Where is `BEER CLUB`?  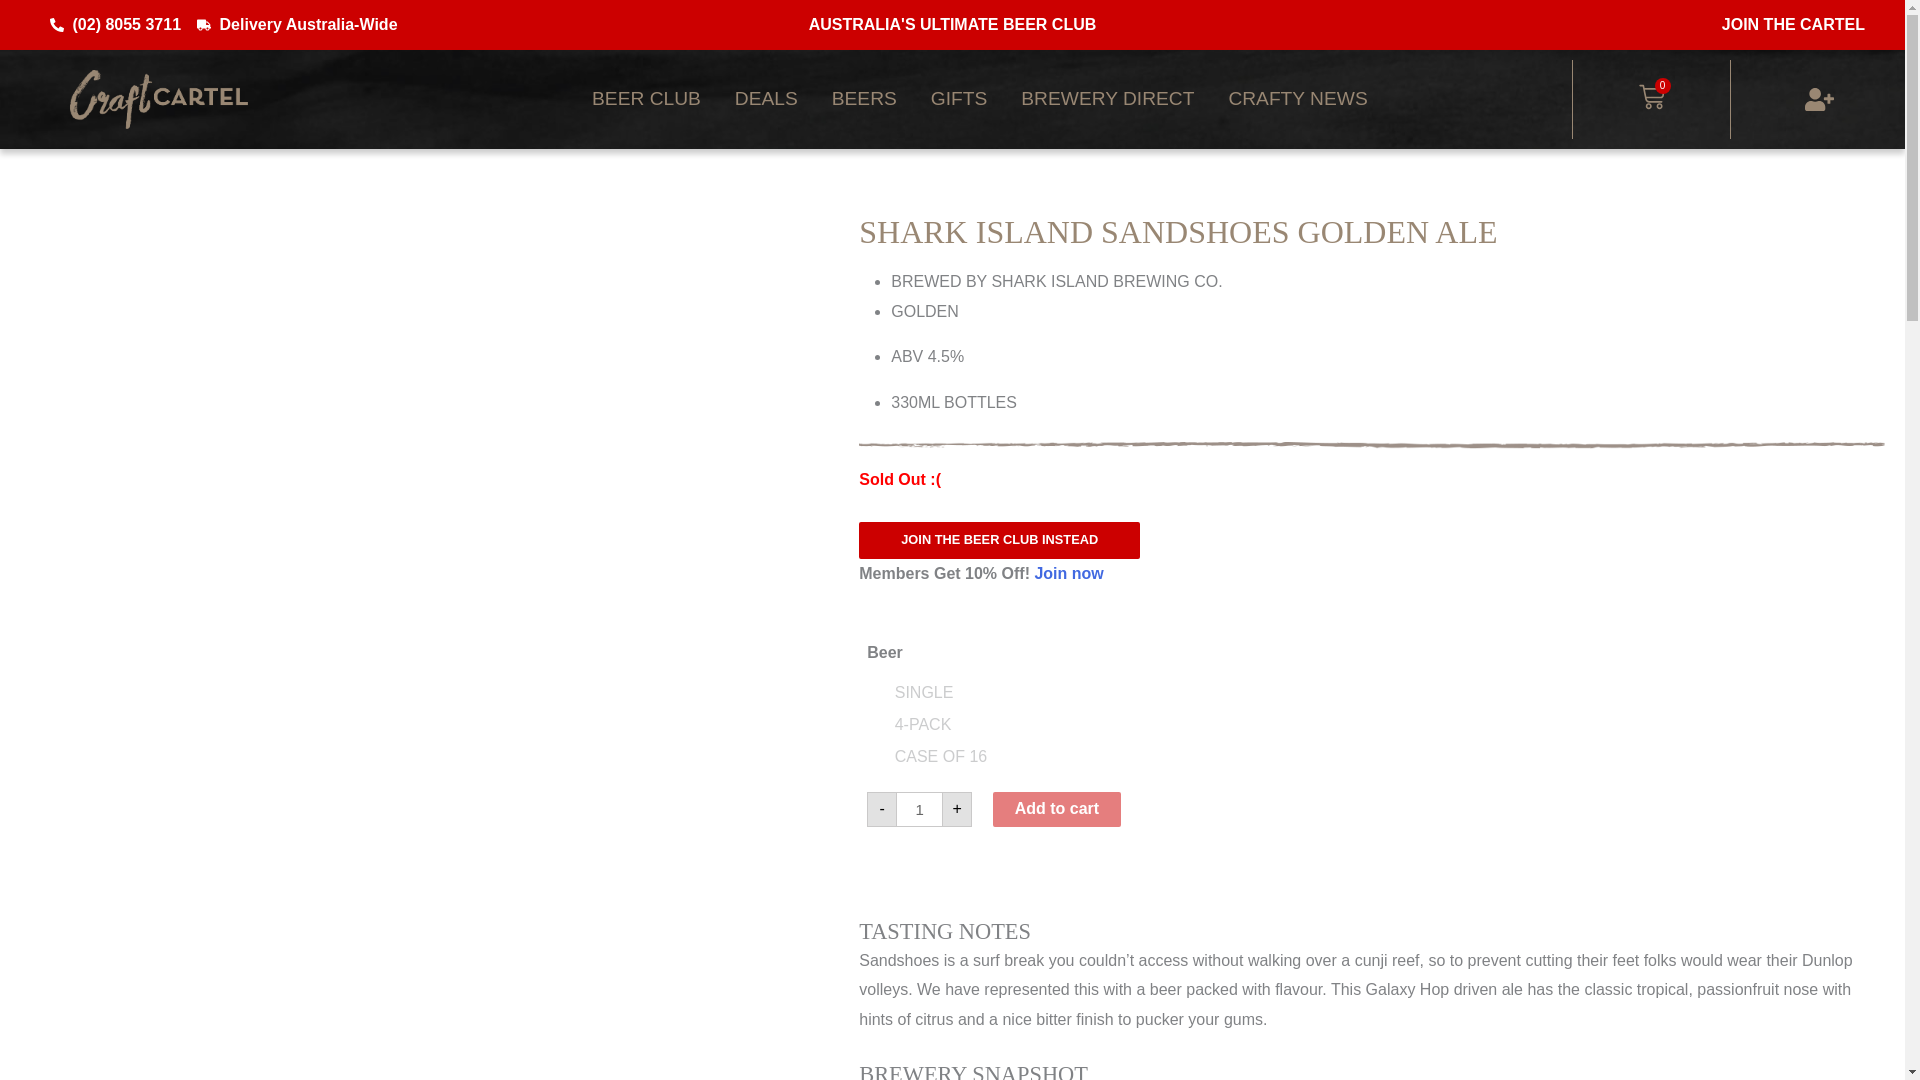
BEER CLUB is located at coordinates (646, 98).